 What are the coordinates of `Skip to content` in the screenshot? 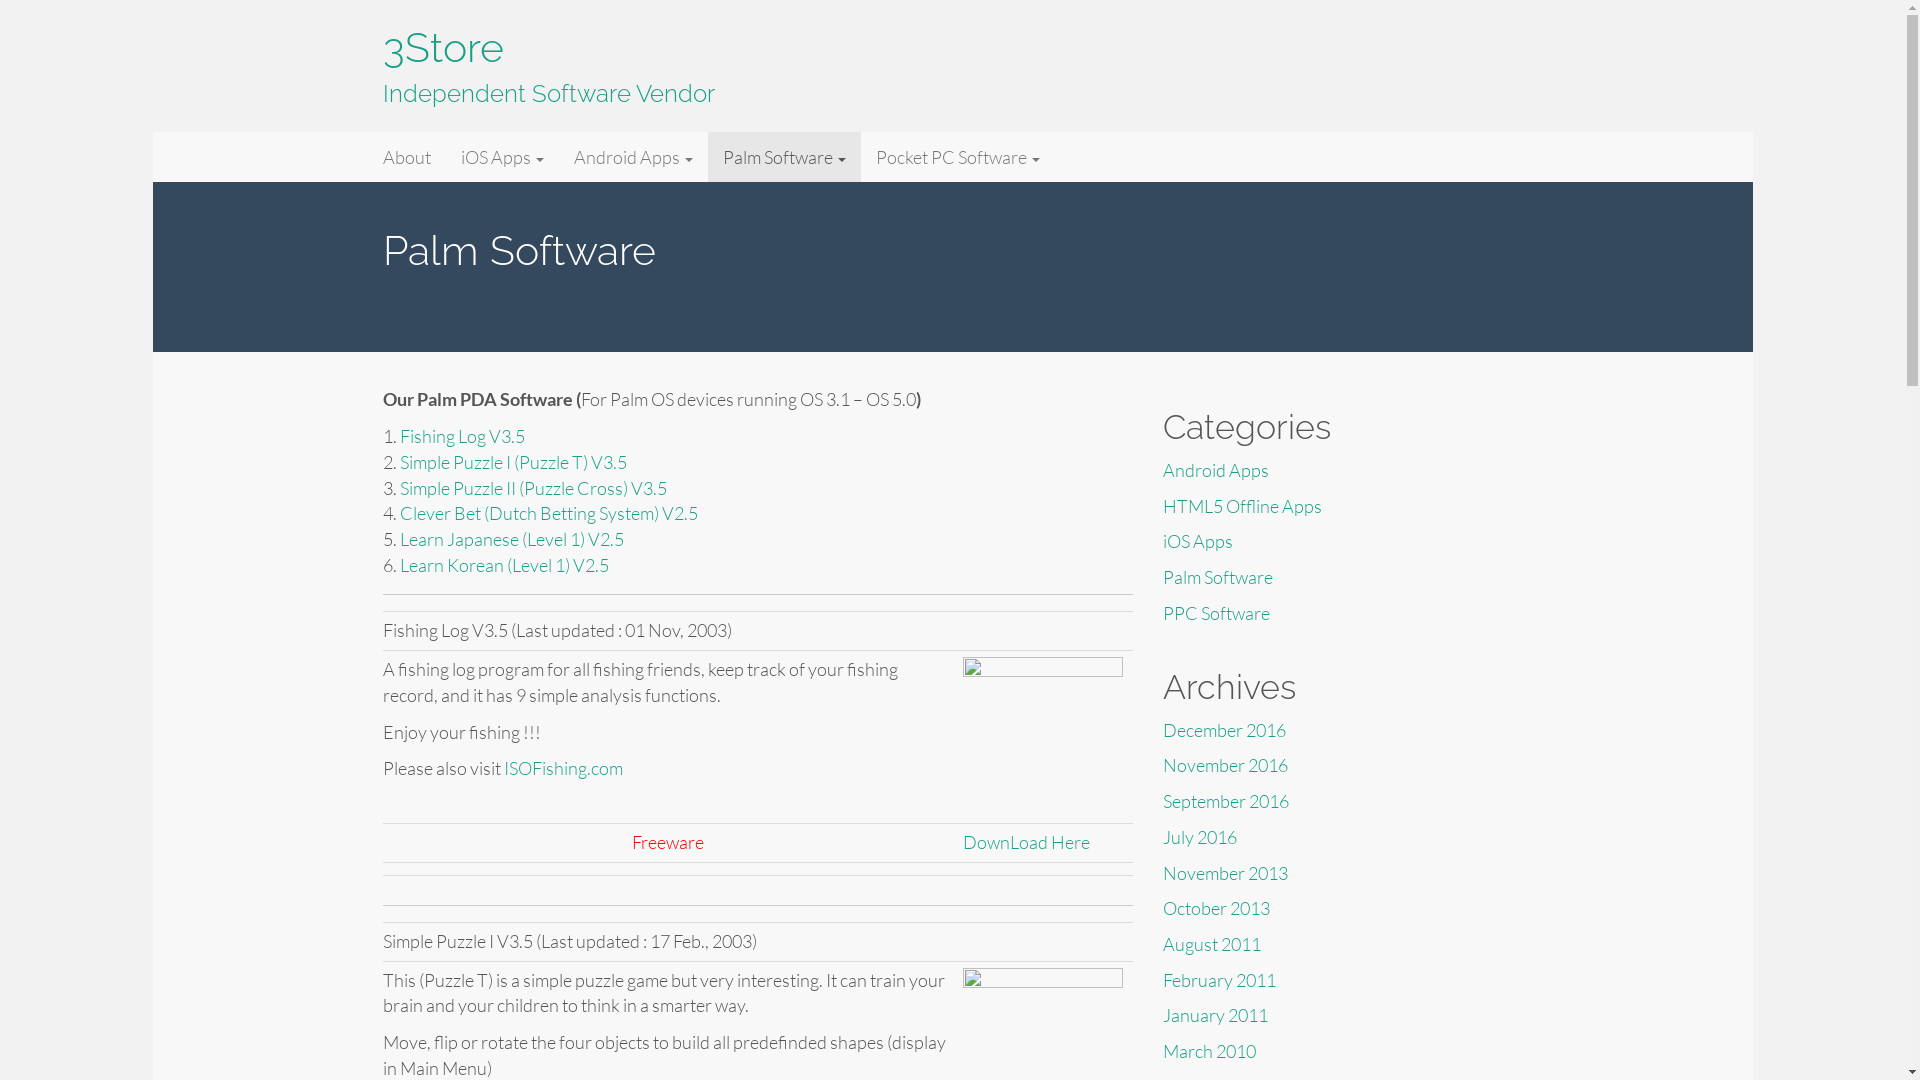 It's located at (152, 132).